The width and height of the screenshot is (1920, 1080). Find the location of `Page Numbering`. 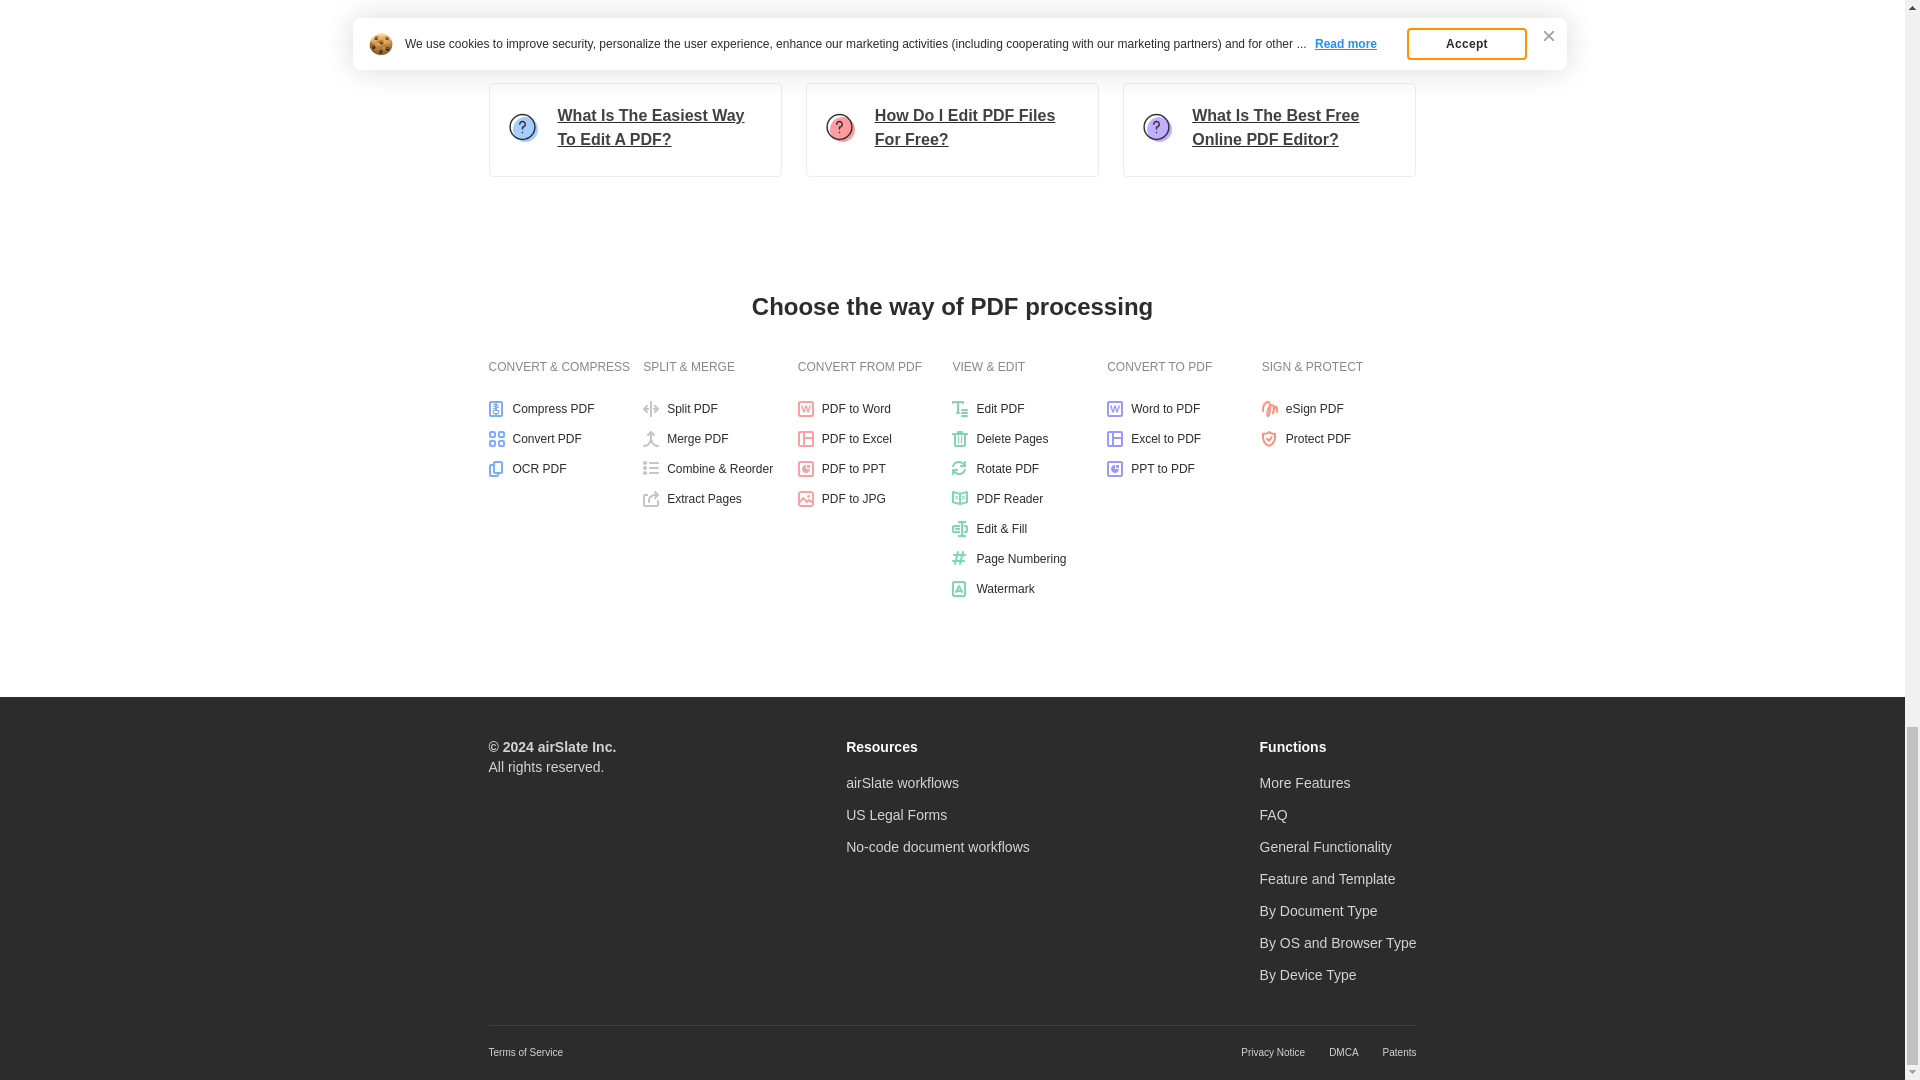

Page Numbering is located at coordinates (1030, 558).